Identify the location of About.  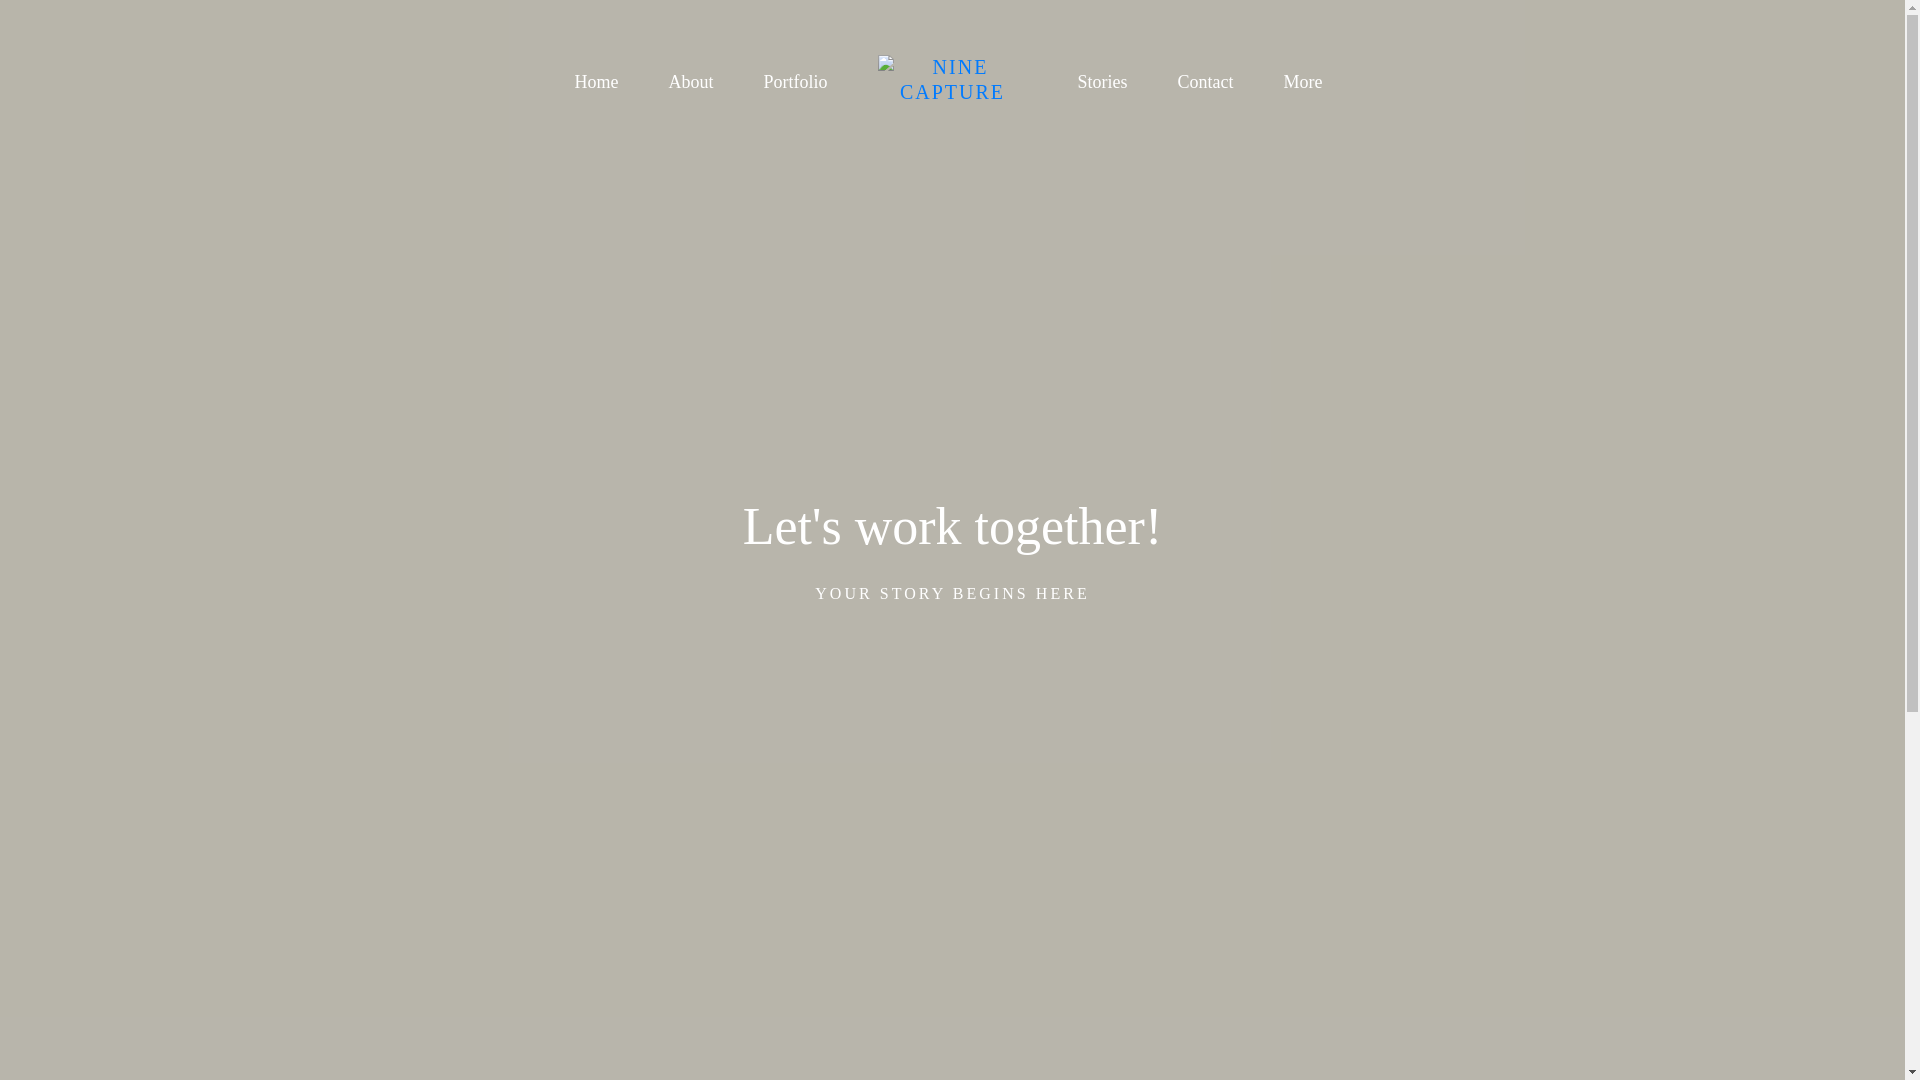
(690, 82).